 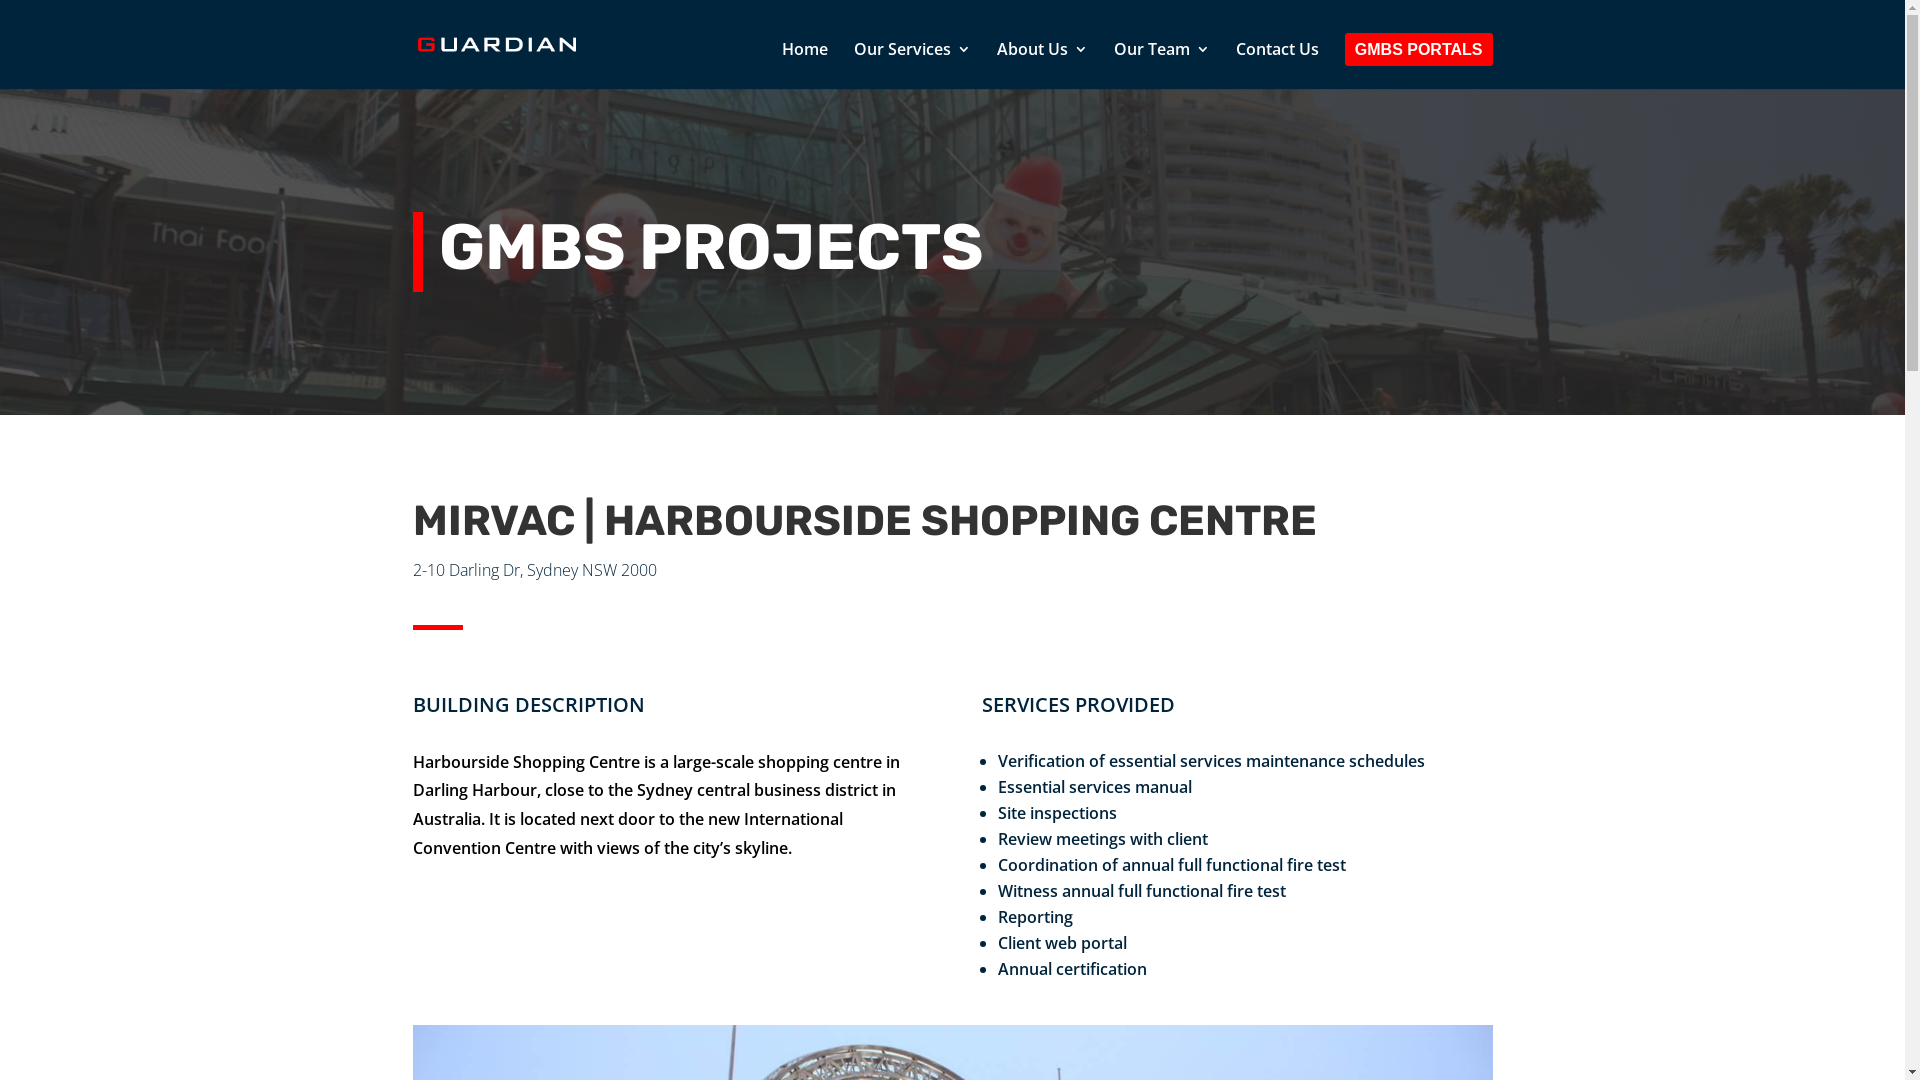 What do you see at coordinates (805, 66) in the screenshot?
I see `Home` at bounding box center [805, 66].